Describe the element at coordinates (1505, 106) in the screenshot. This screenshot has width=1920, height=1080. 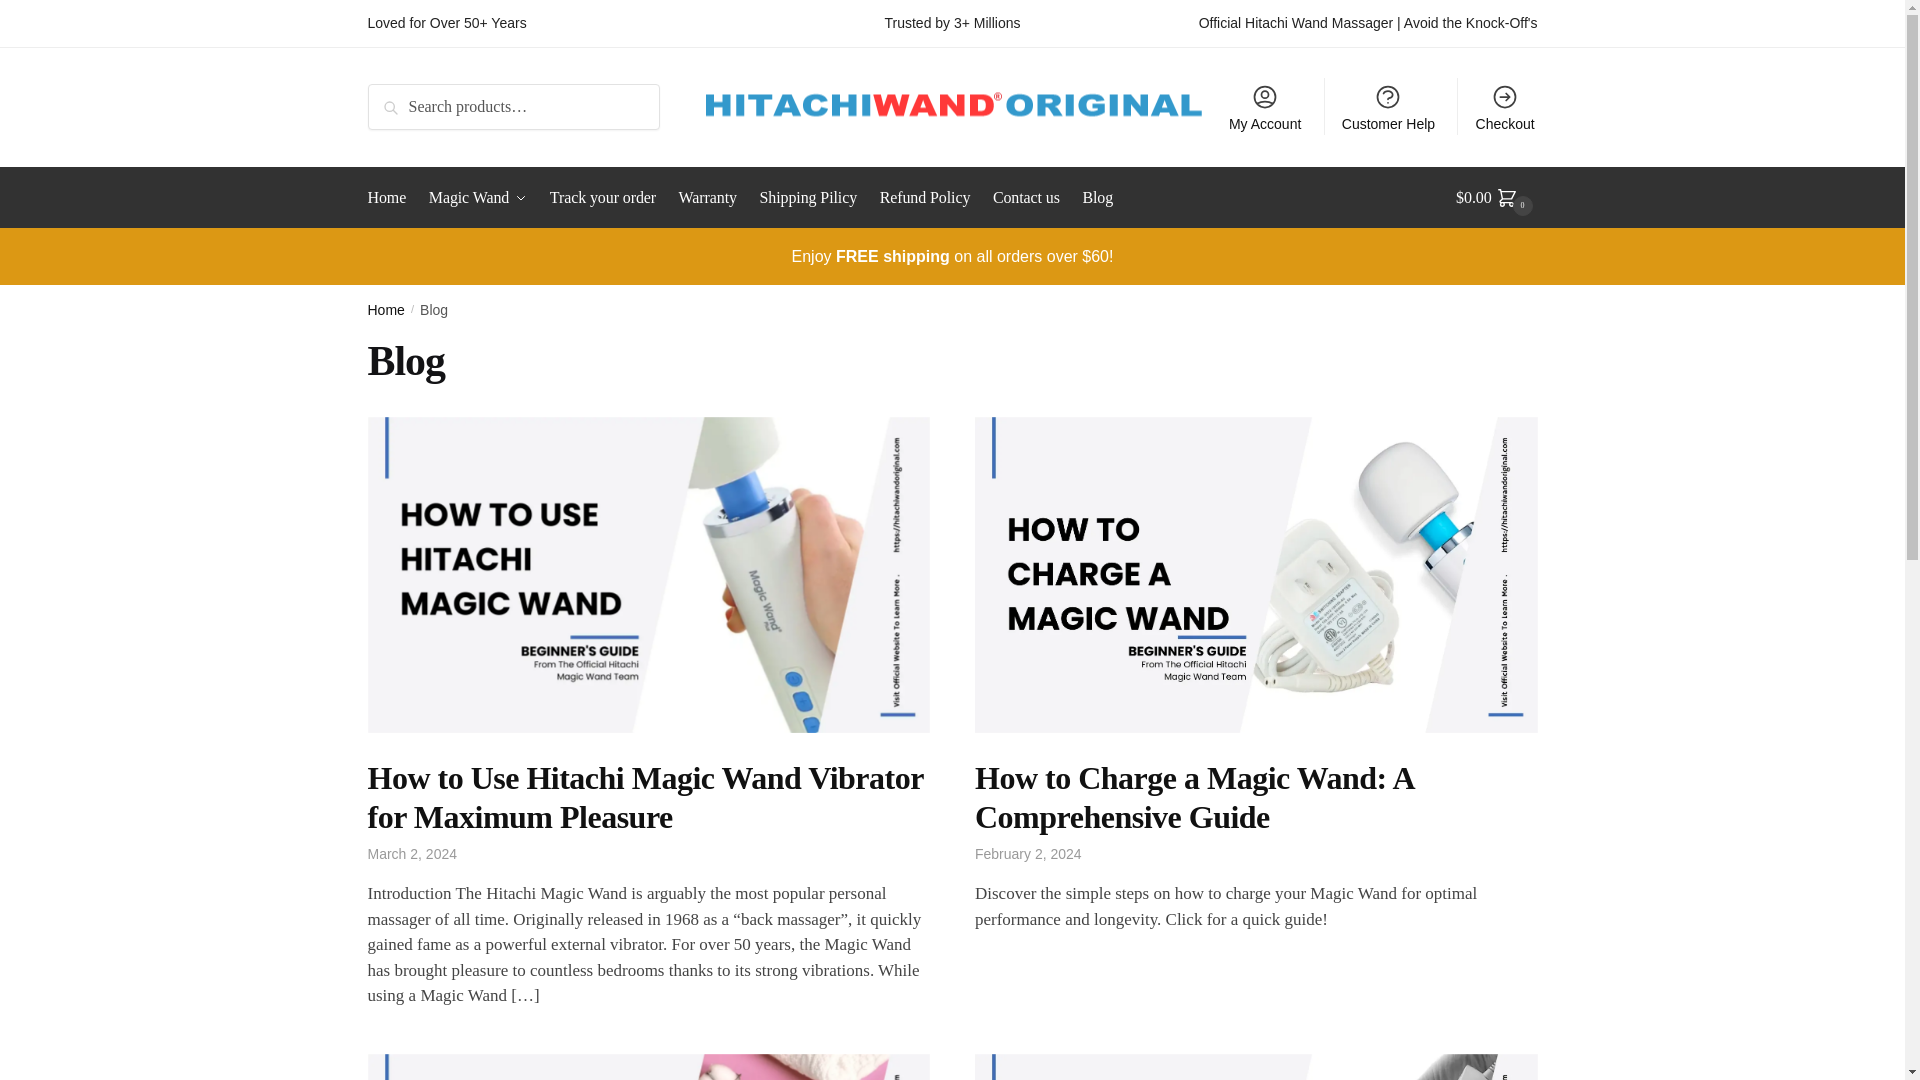
I see `Checkout` at that location.